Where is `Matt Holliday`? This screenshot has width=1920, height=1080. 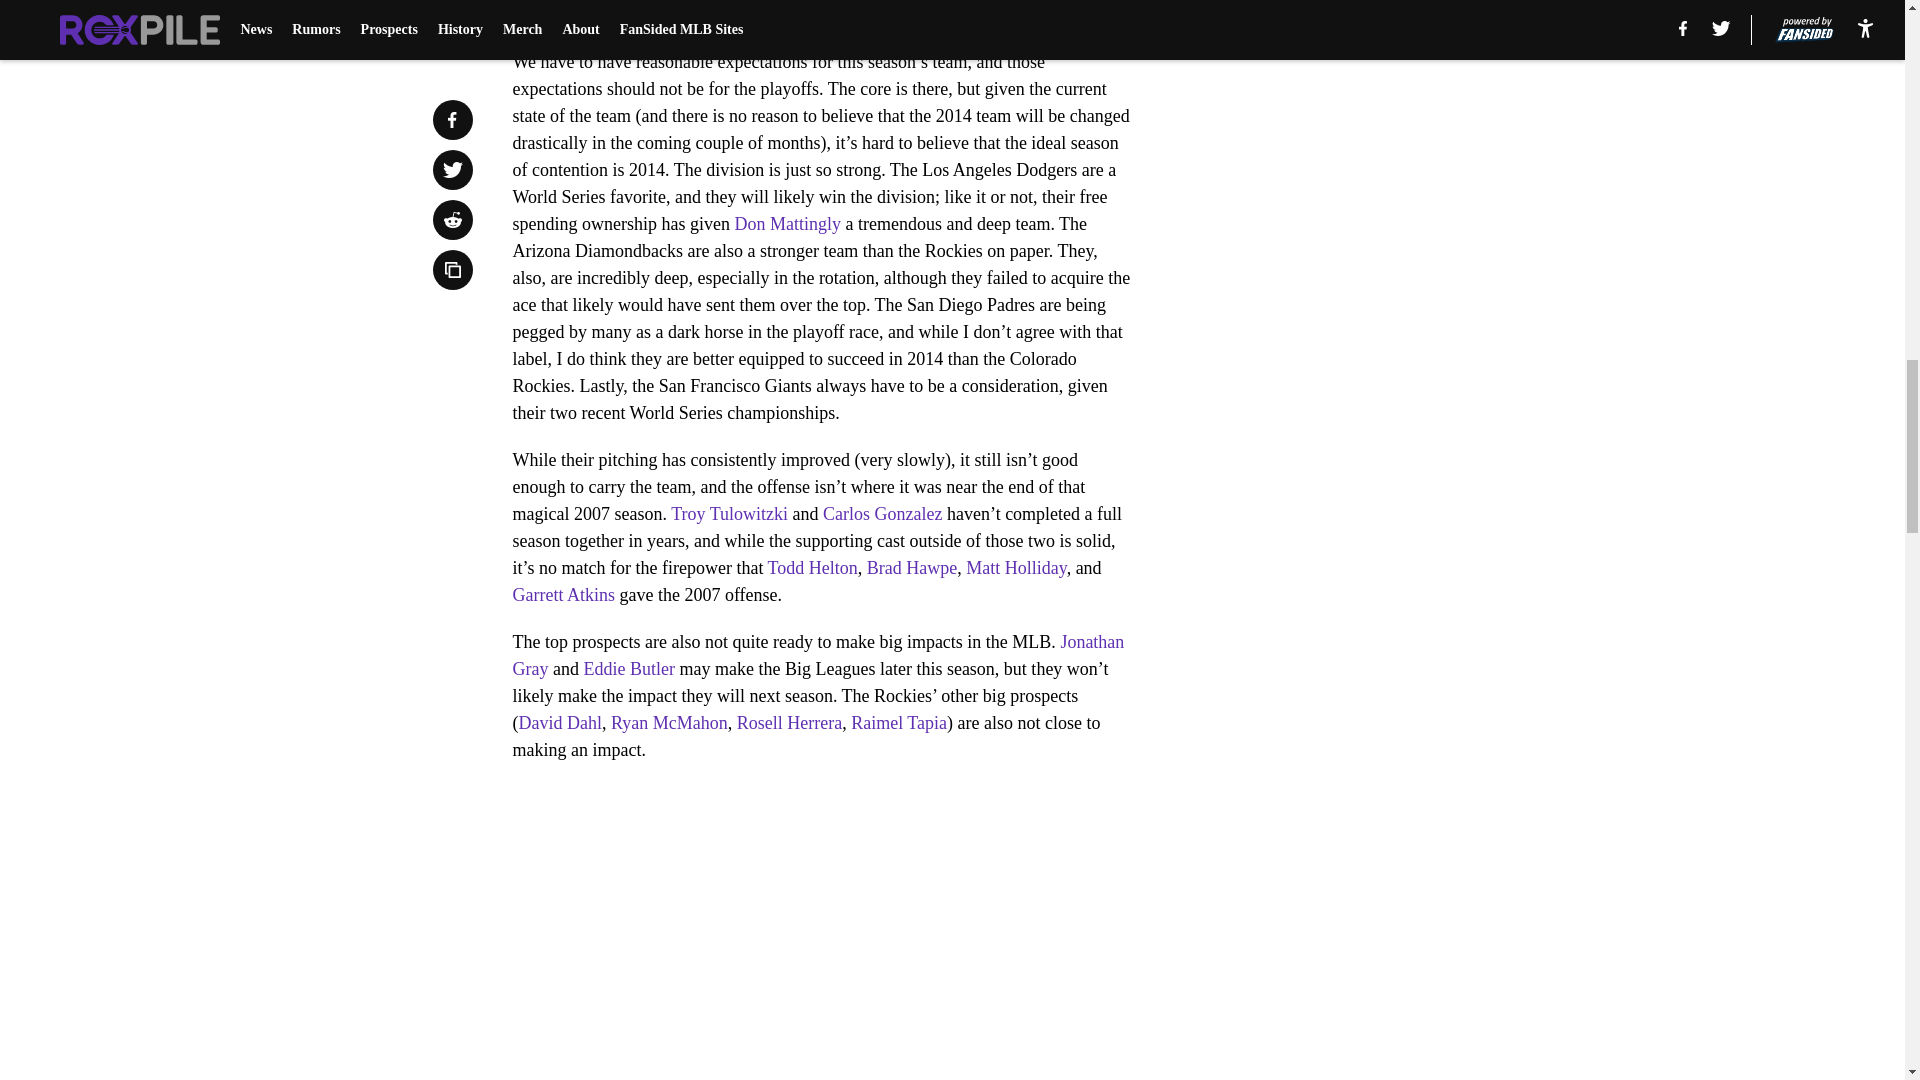
Matt Holliday is located at coordinates (1015, 568).